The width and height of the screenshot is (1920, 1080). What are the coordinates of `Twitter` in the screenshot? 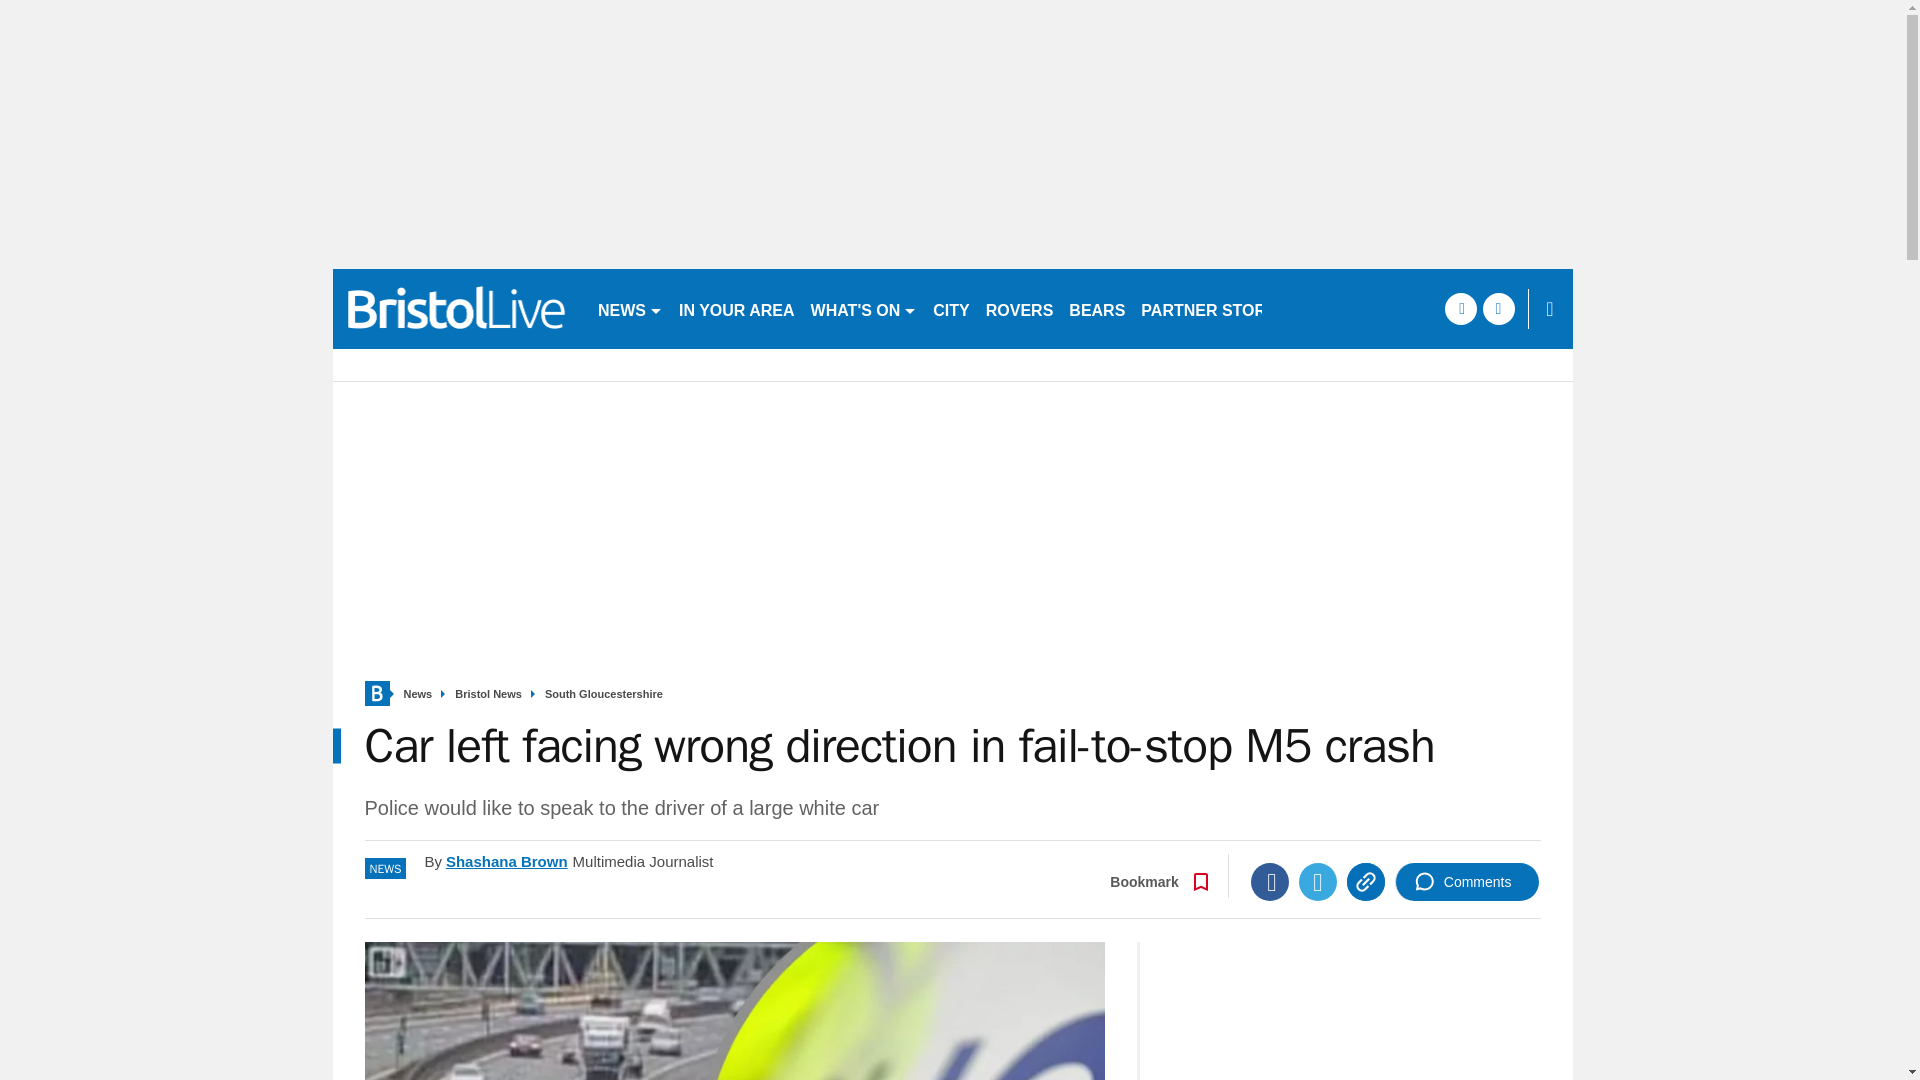 It's located at (1318, 881).